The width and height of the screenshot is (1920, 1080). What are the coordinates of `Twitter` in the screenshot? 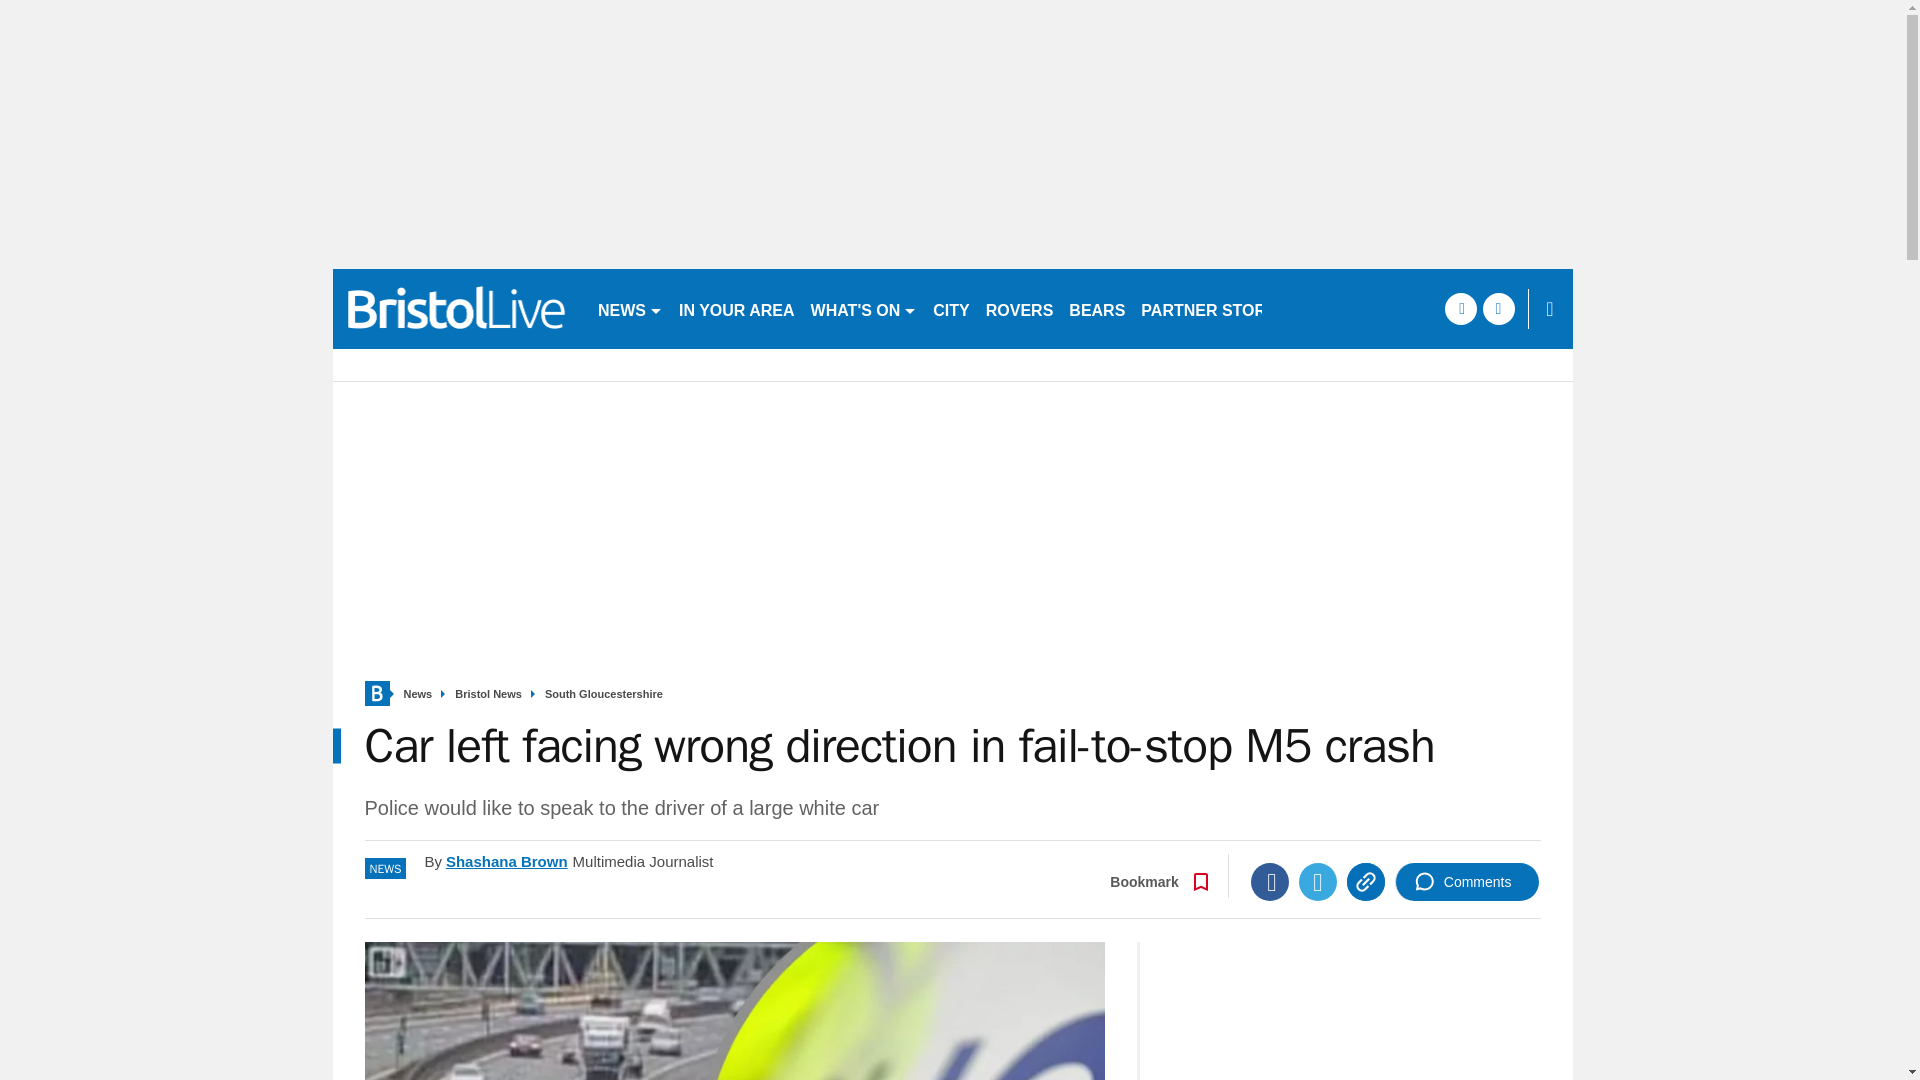 It's located at (1318, 881).